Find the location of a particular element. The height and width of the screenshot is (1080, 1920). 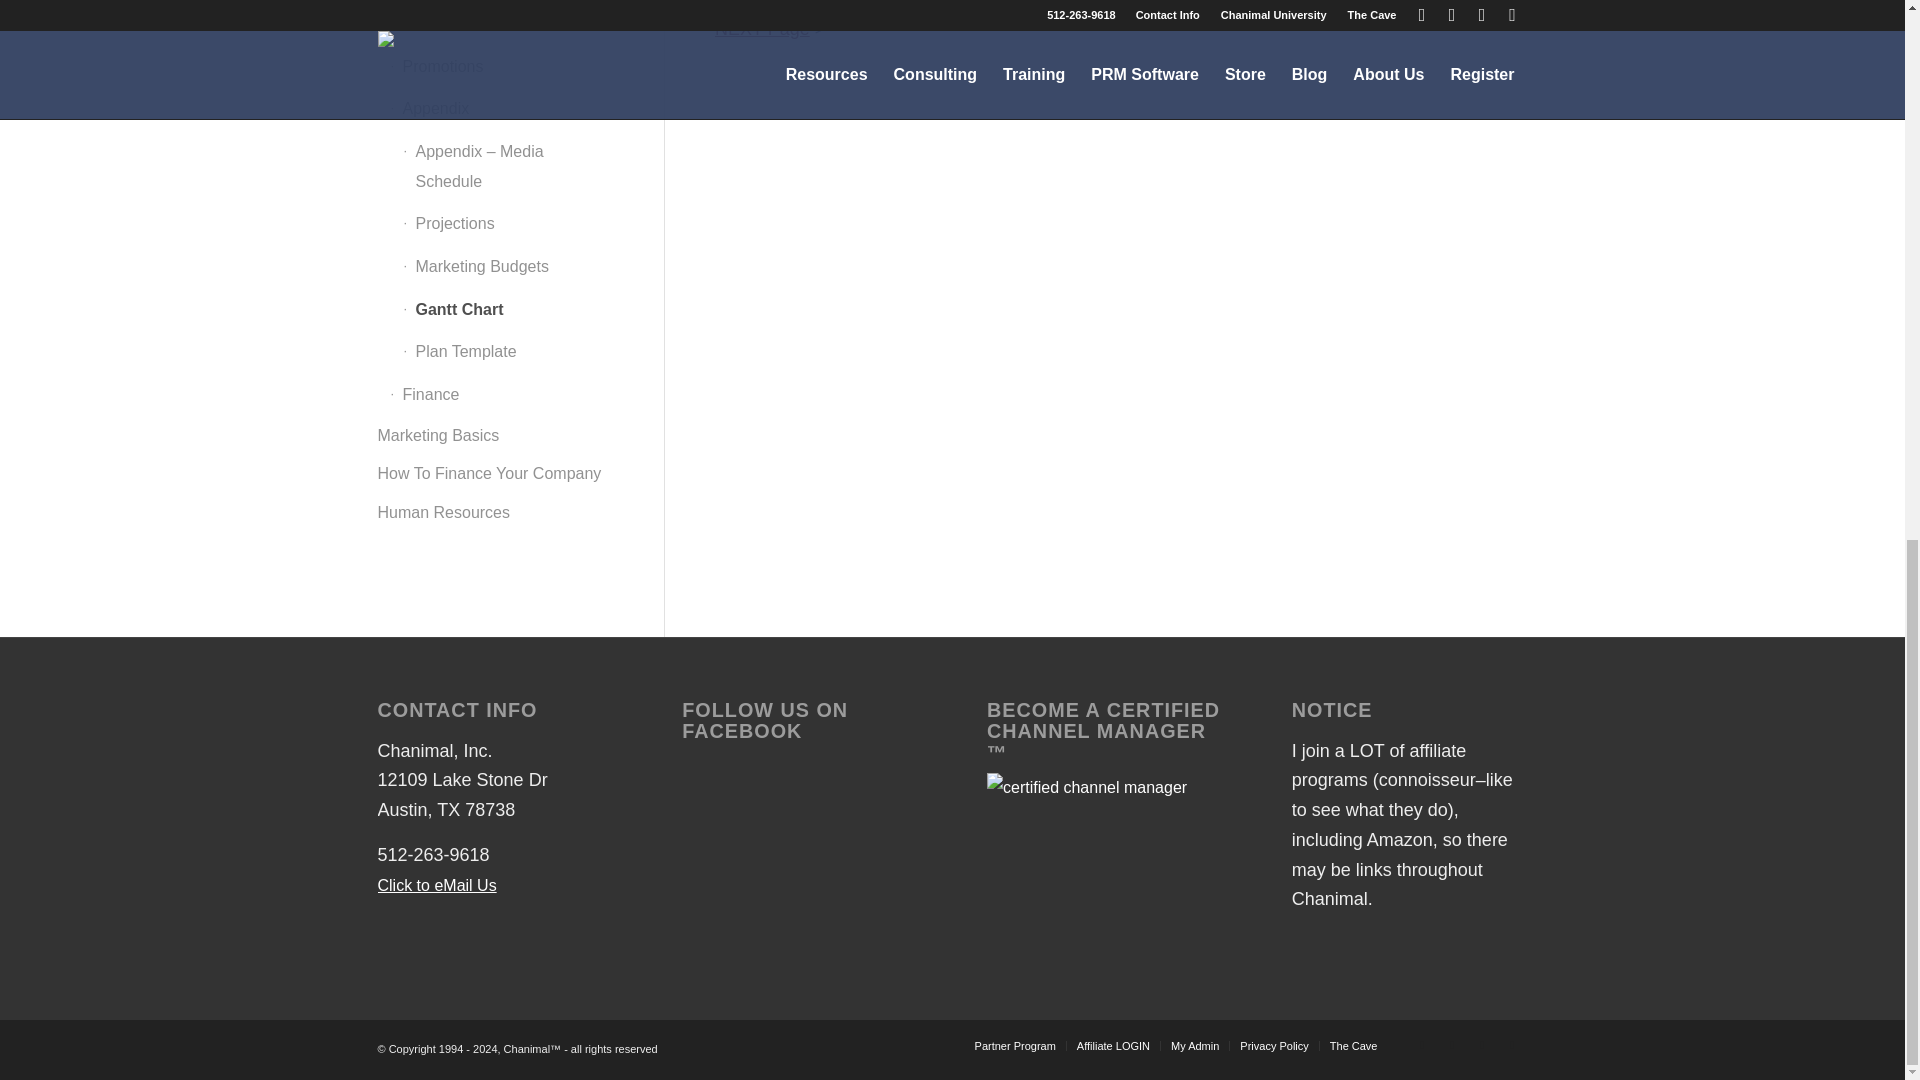

Facebook is located at coordinates (1422, 1044).